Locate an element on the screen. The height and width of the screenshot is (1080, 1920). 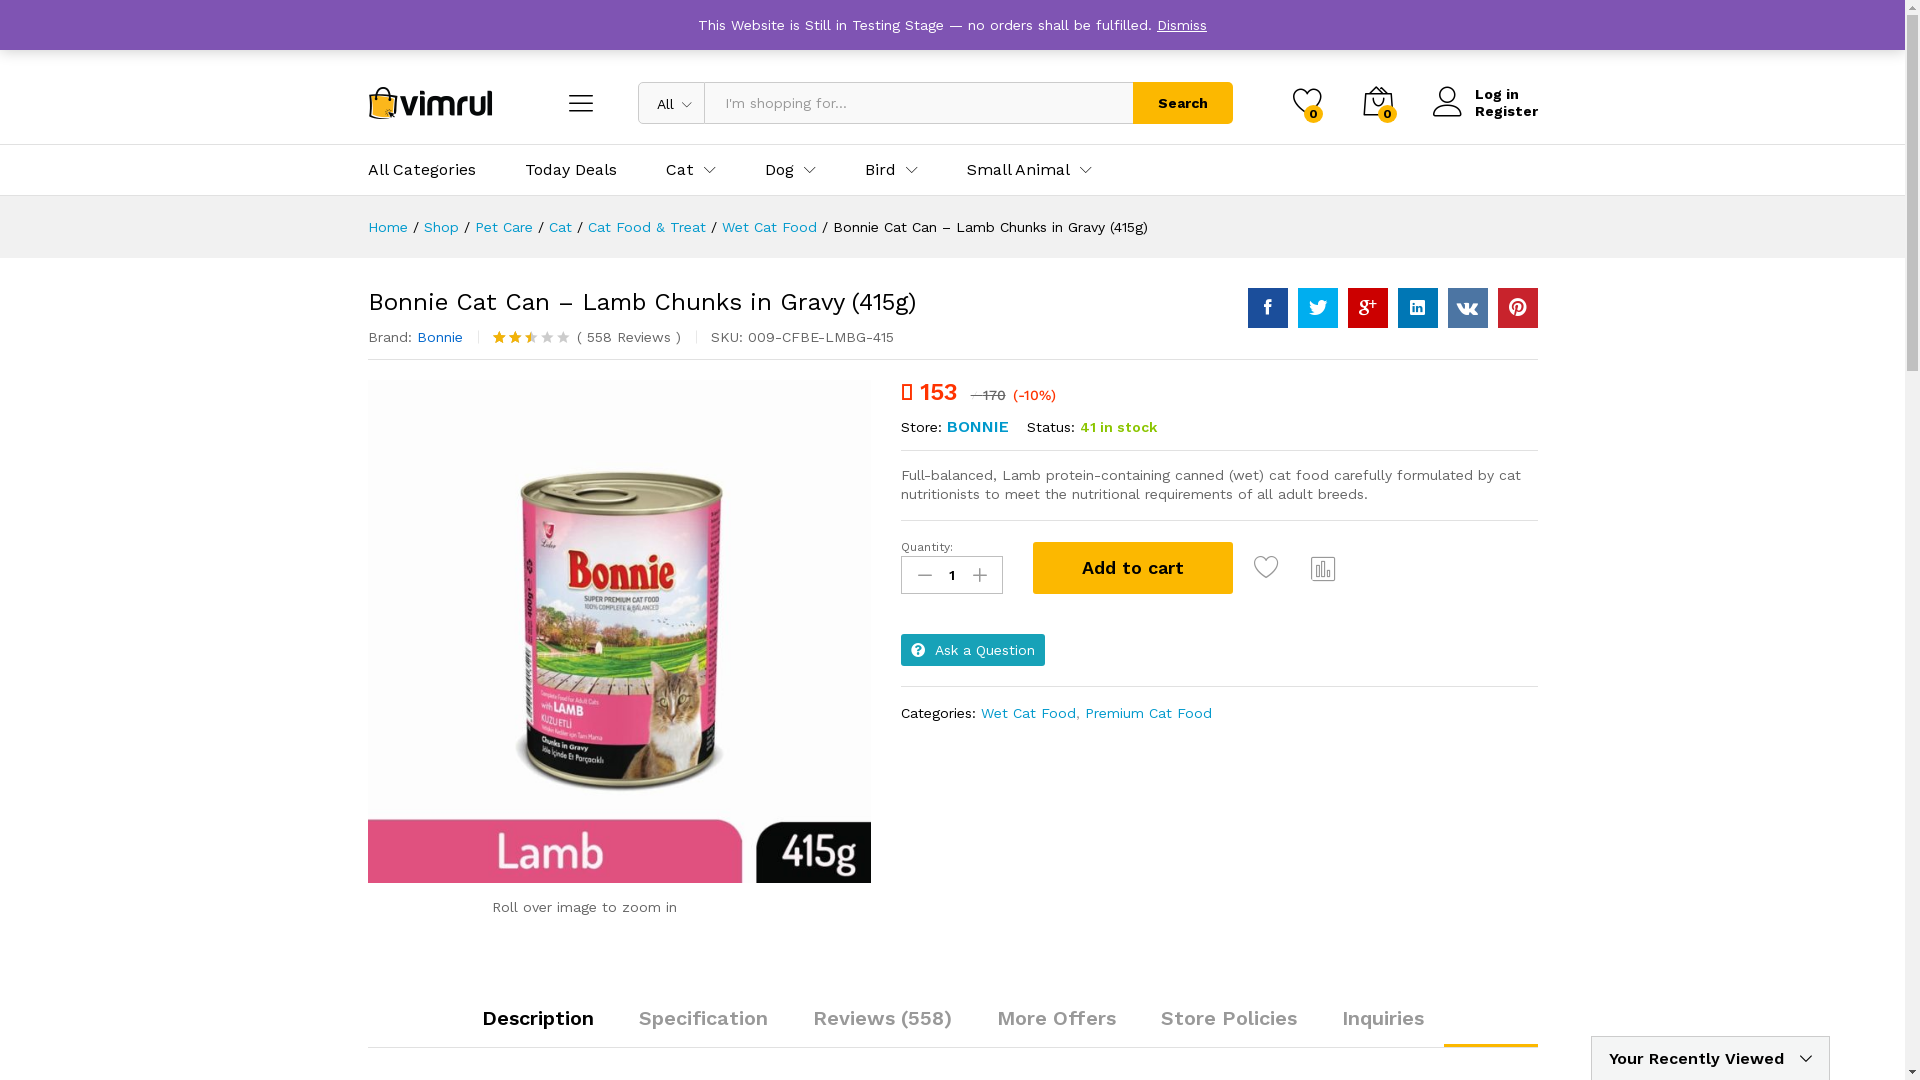
Wet Cat Food is located at coordinates (1028, 713).